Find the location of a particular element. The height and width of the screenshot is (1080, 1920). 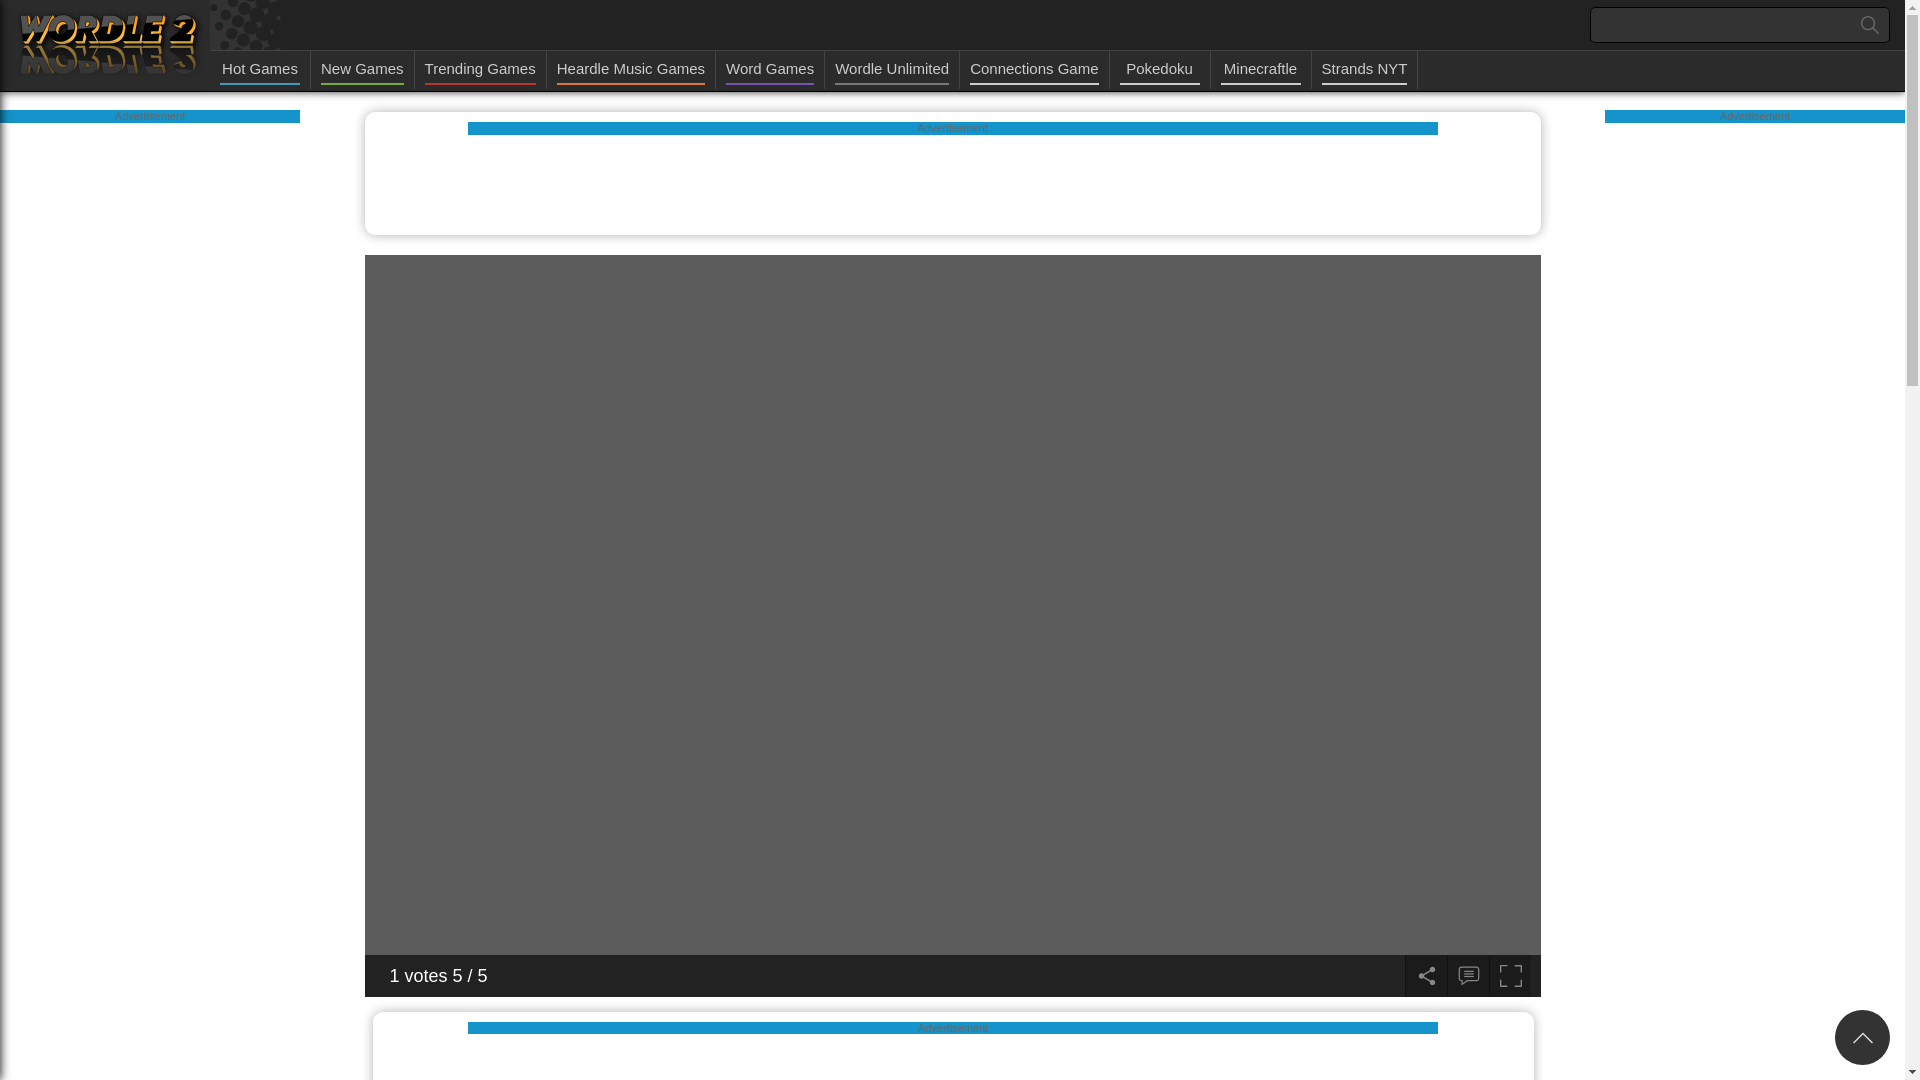

Wordle 2 is located at coordinates (110, 46).